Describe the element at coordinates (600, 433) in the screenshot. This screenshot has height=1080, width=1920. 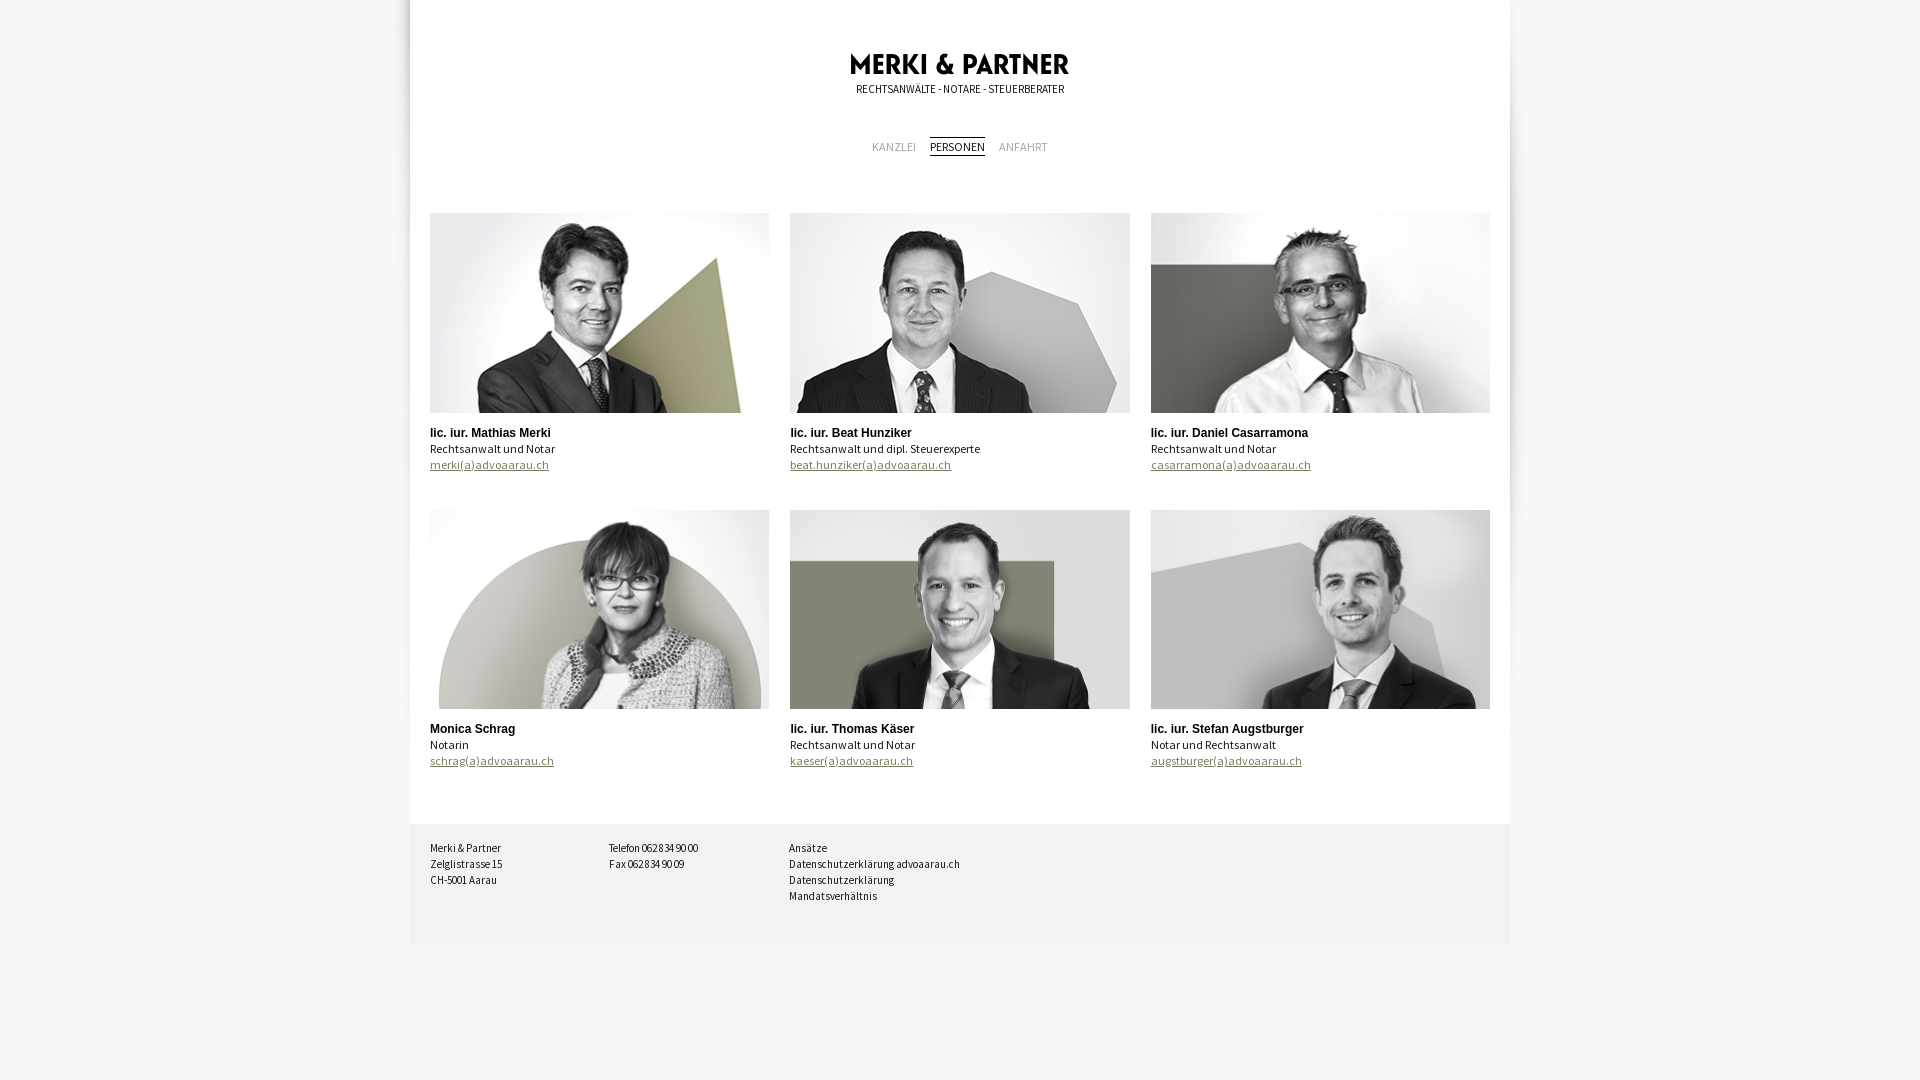
I see `lic. iur. Mathias Merki` at that location.